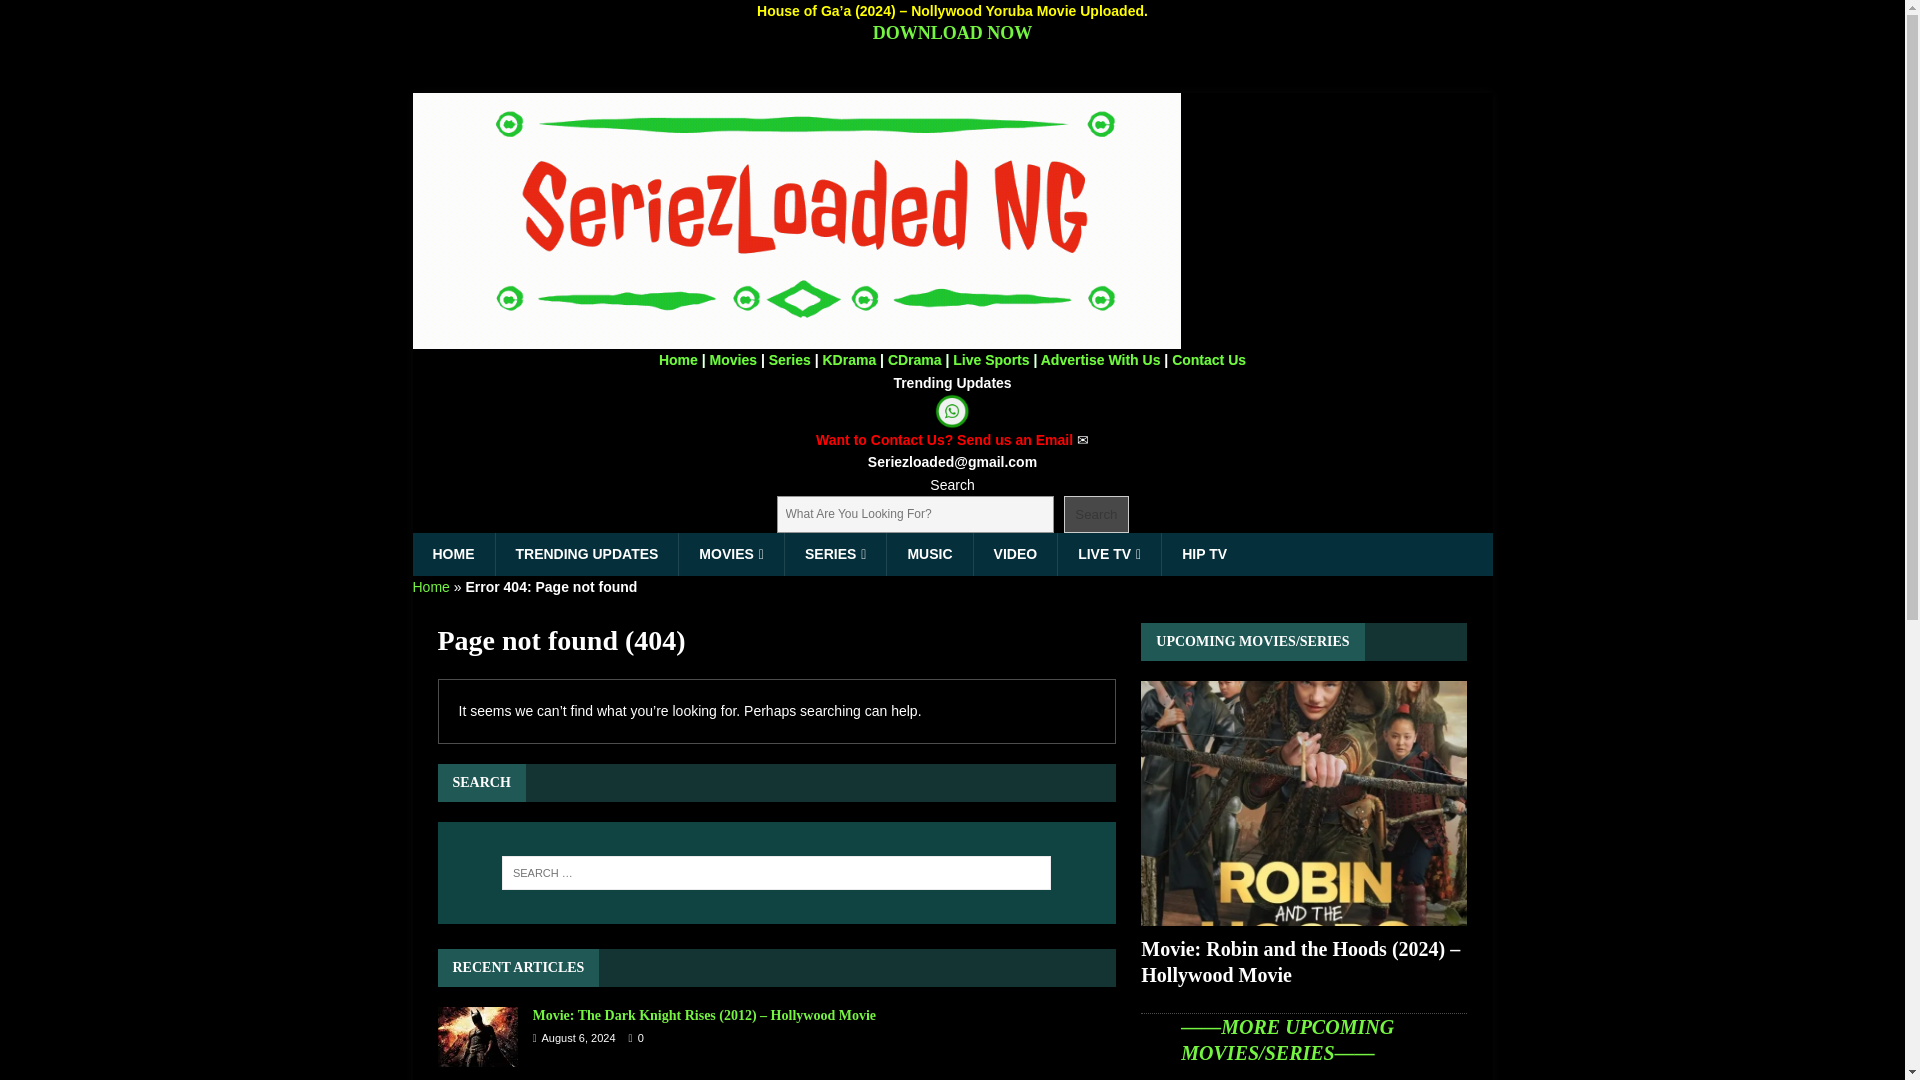 The height and width of the screenshot is (1080, 1920). What do you see at coordinates (585, 554) in the screenshot?
I see `TRENDING UPDATES` at bounding box center [585, 554].